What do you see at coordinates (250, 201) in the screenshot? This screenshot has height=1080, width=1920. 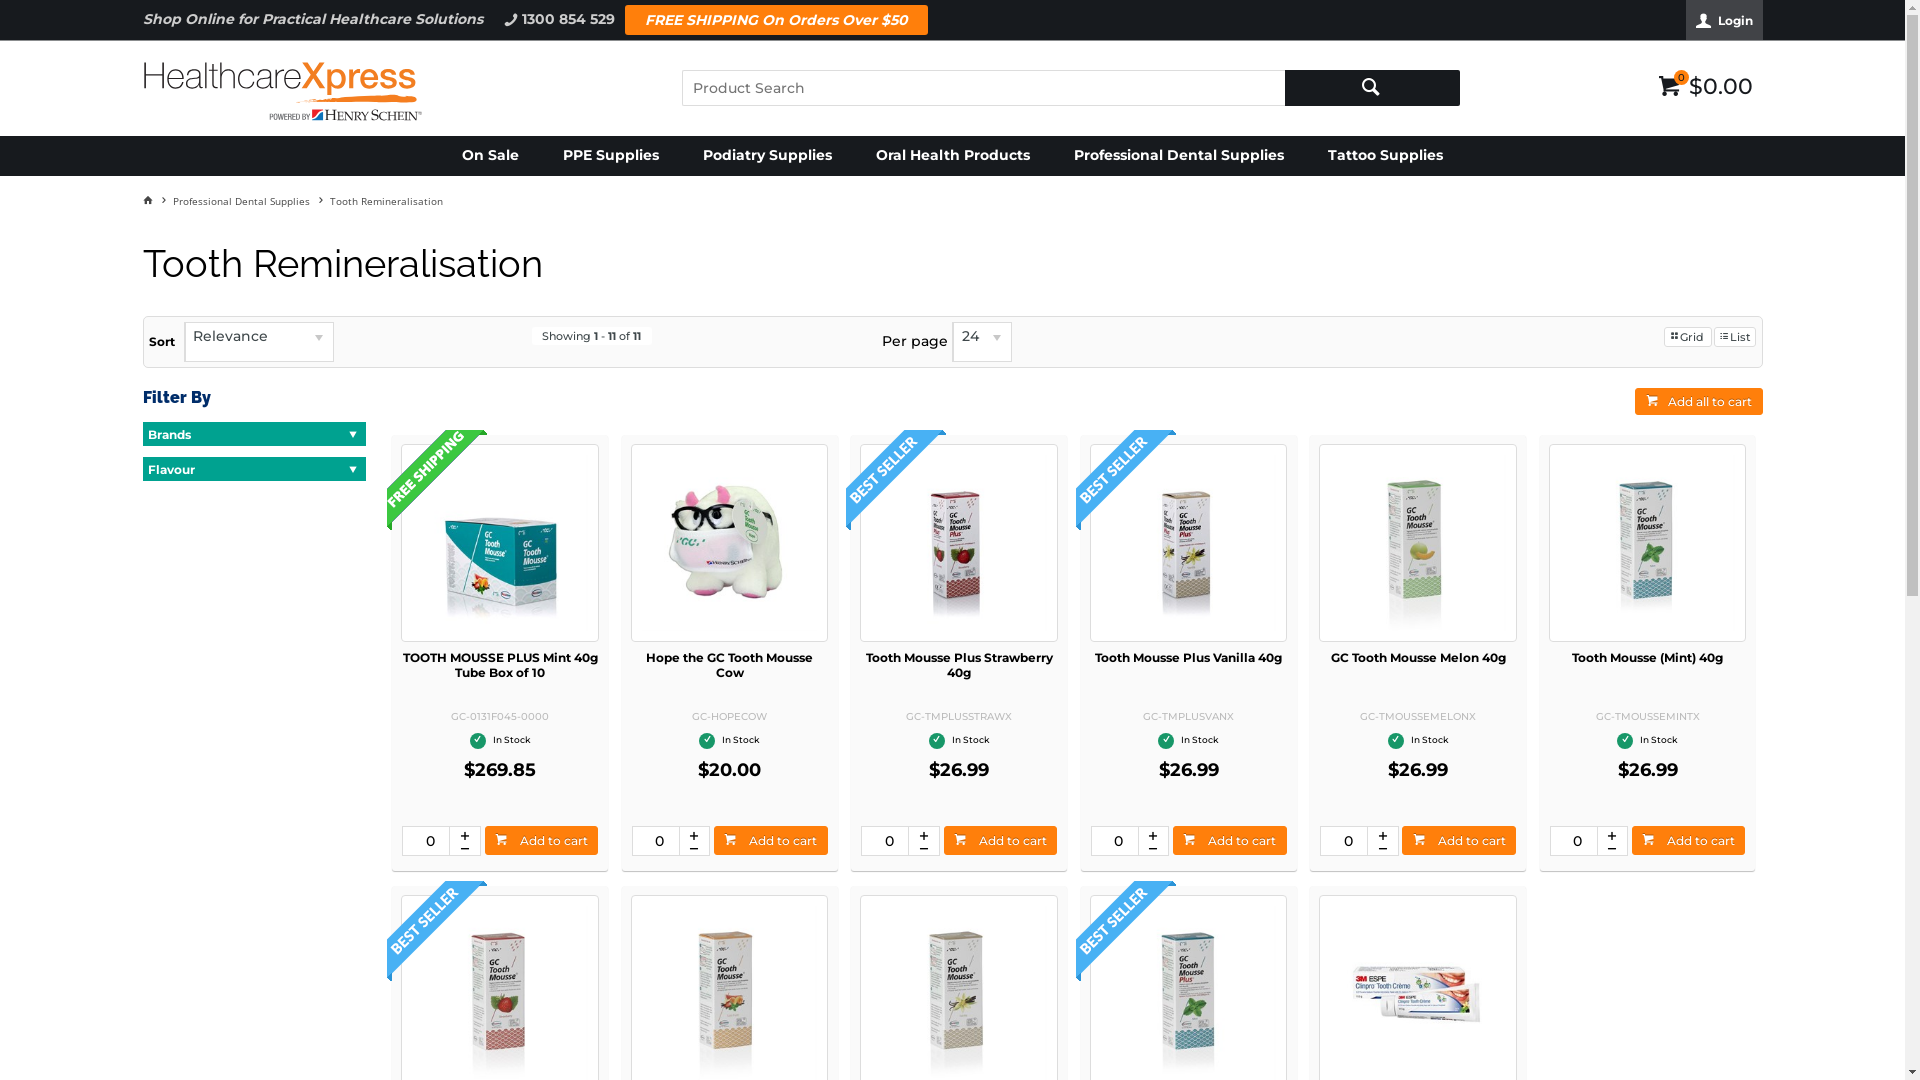 I see `Professional Dental Supplies` at bounding box center [250, 201].